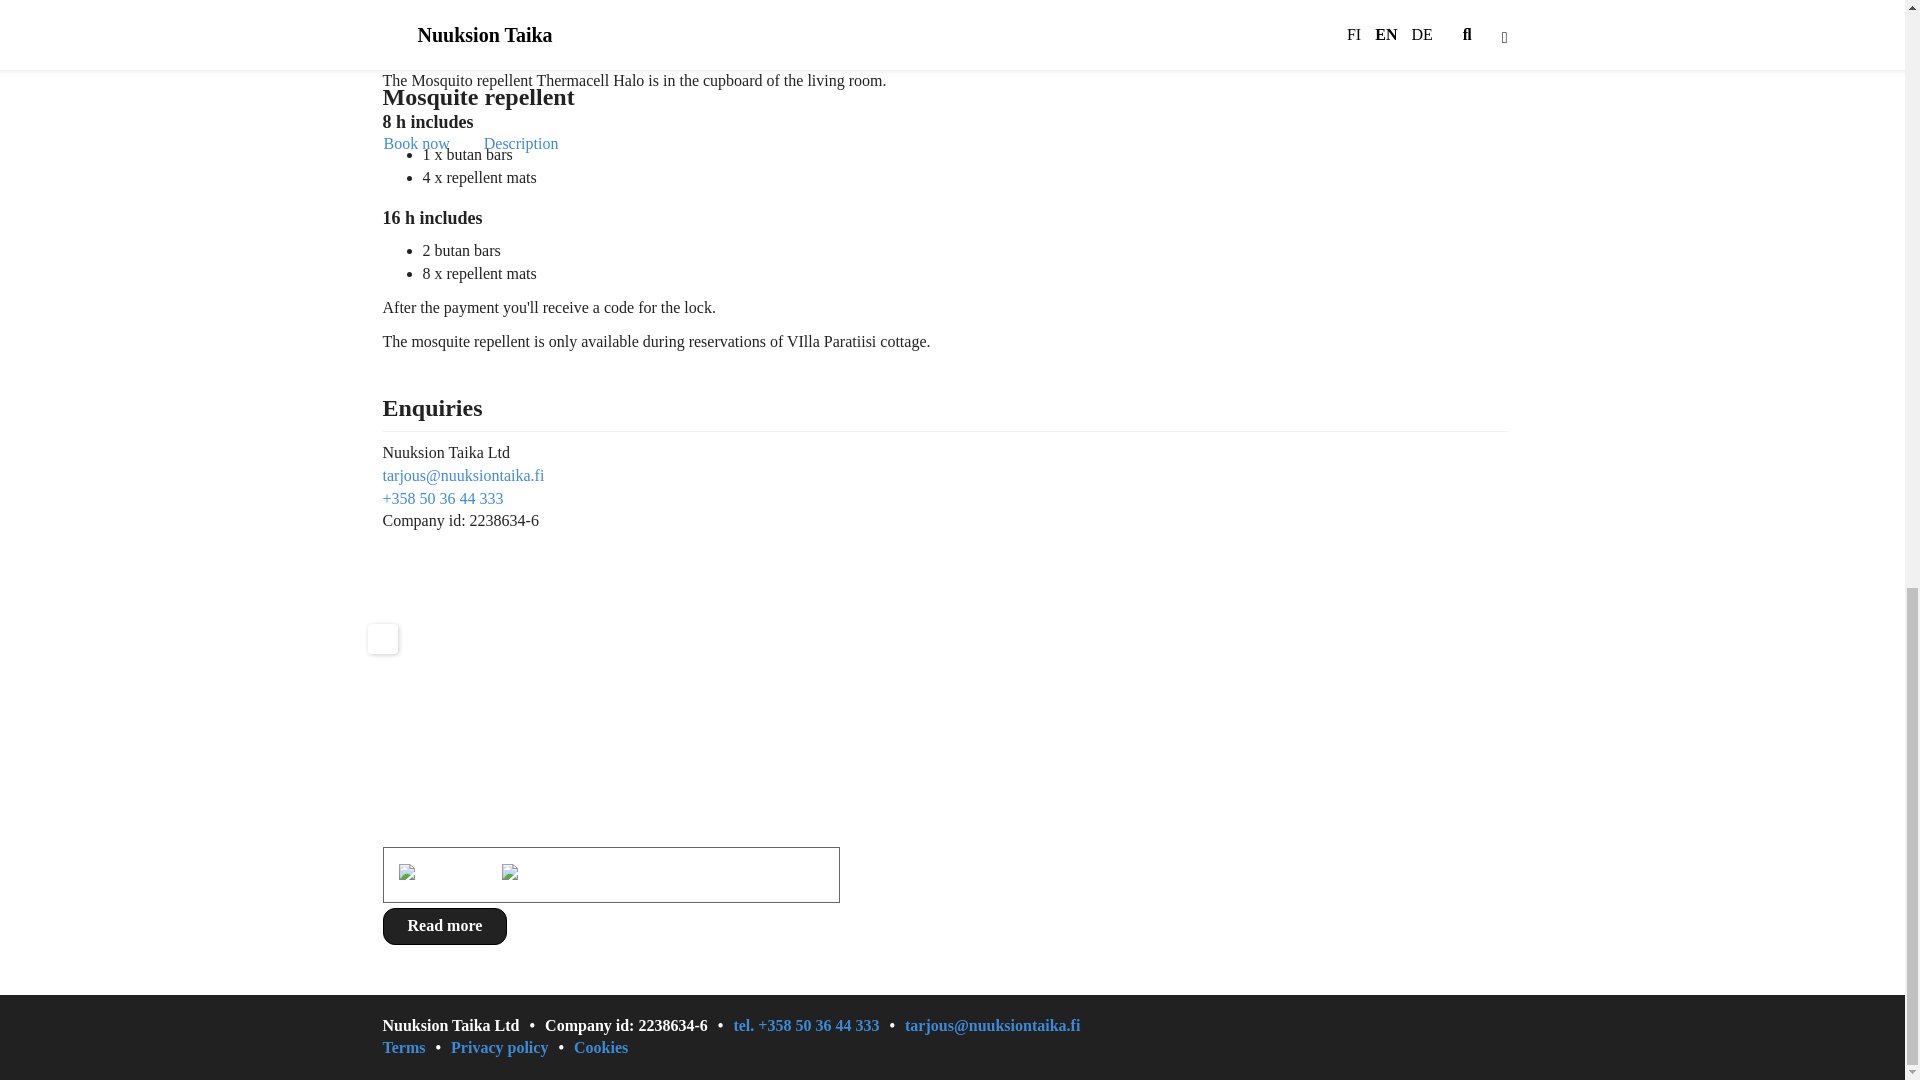 The height and width of the screenshot is (1080, 1920). Describe the element at coordinates (512, 1048) in the screenshot. I see `Privacy policy` at that location.